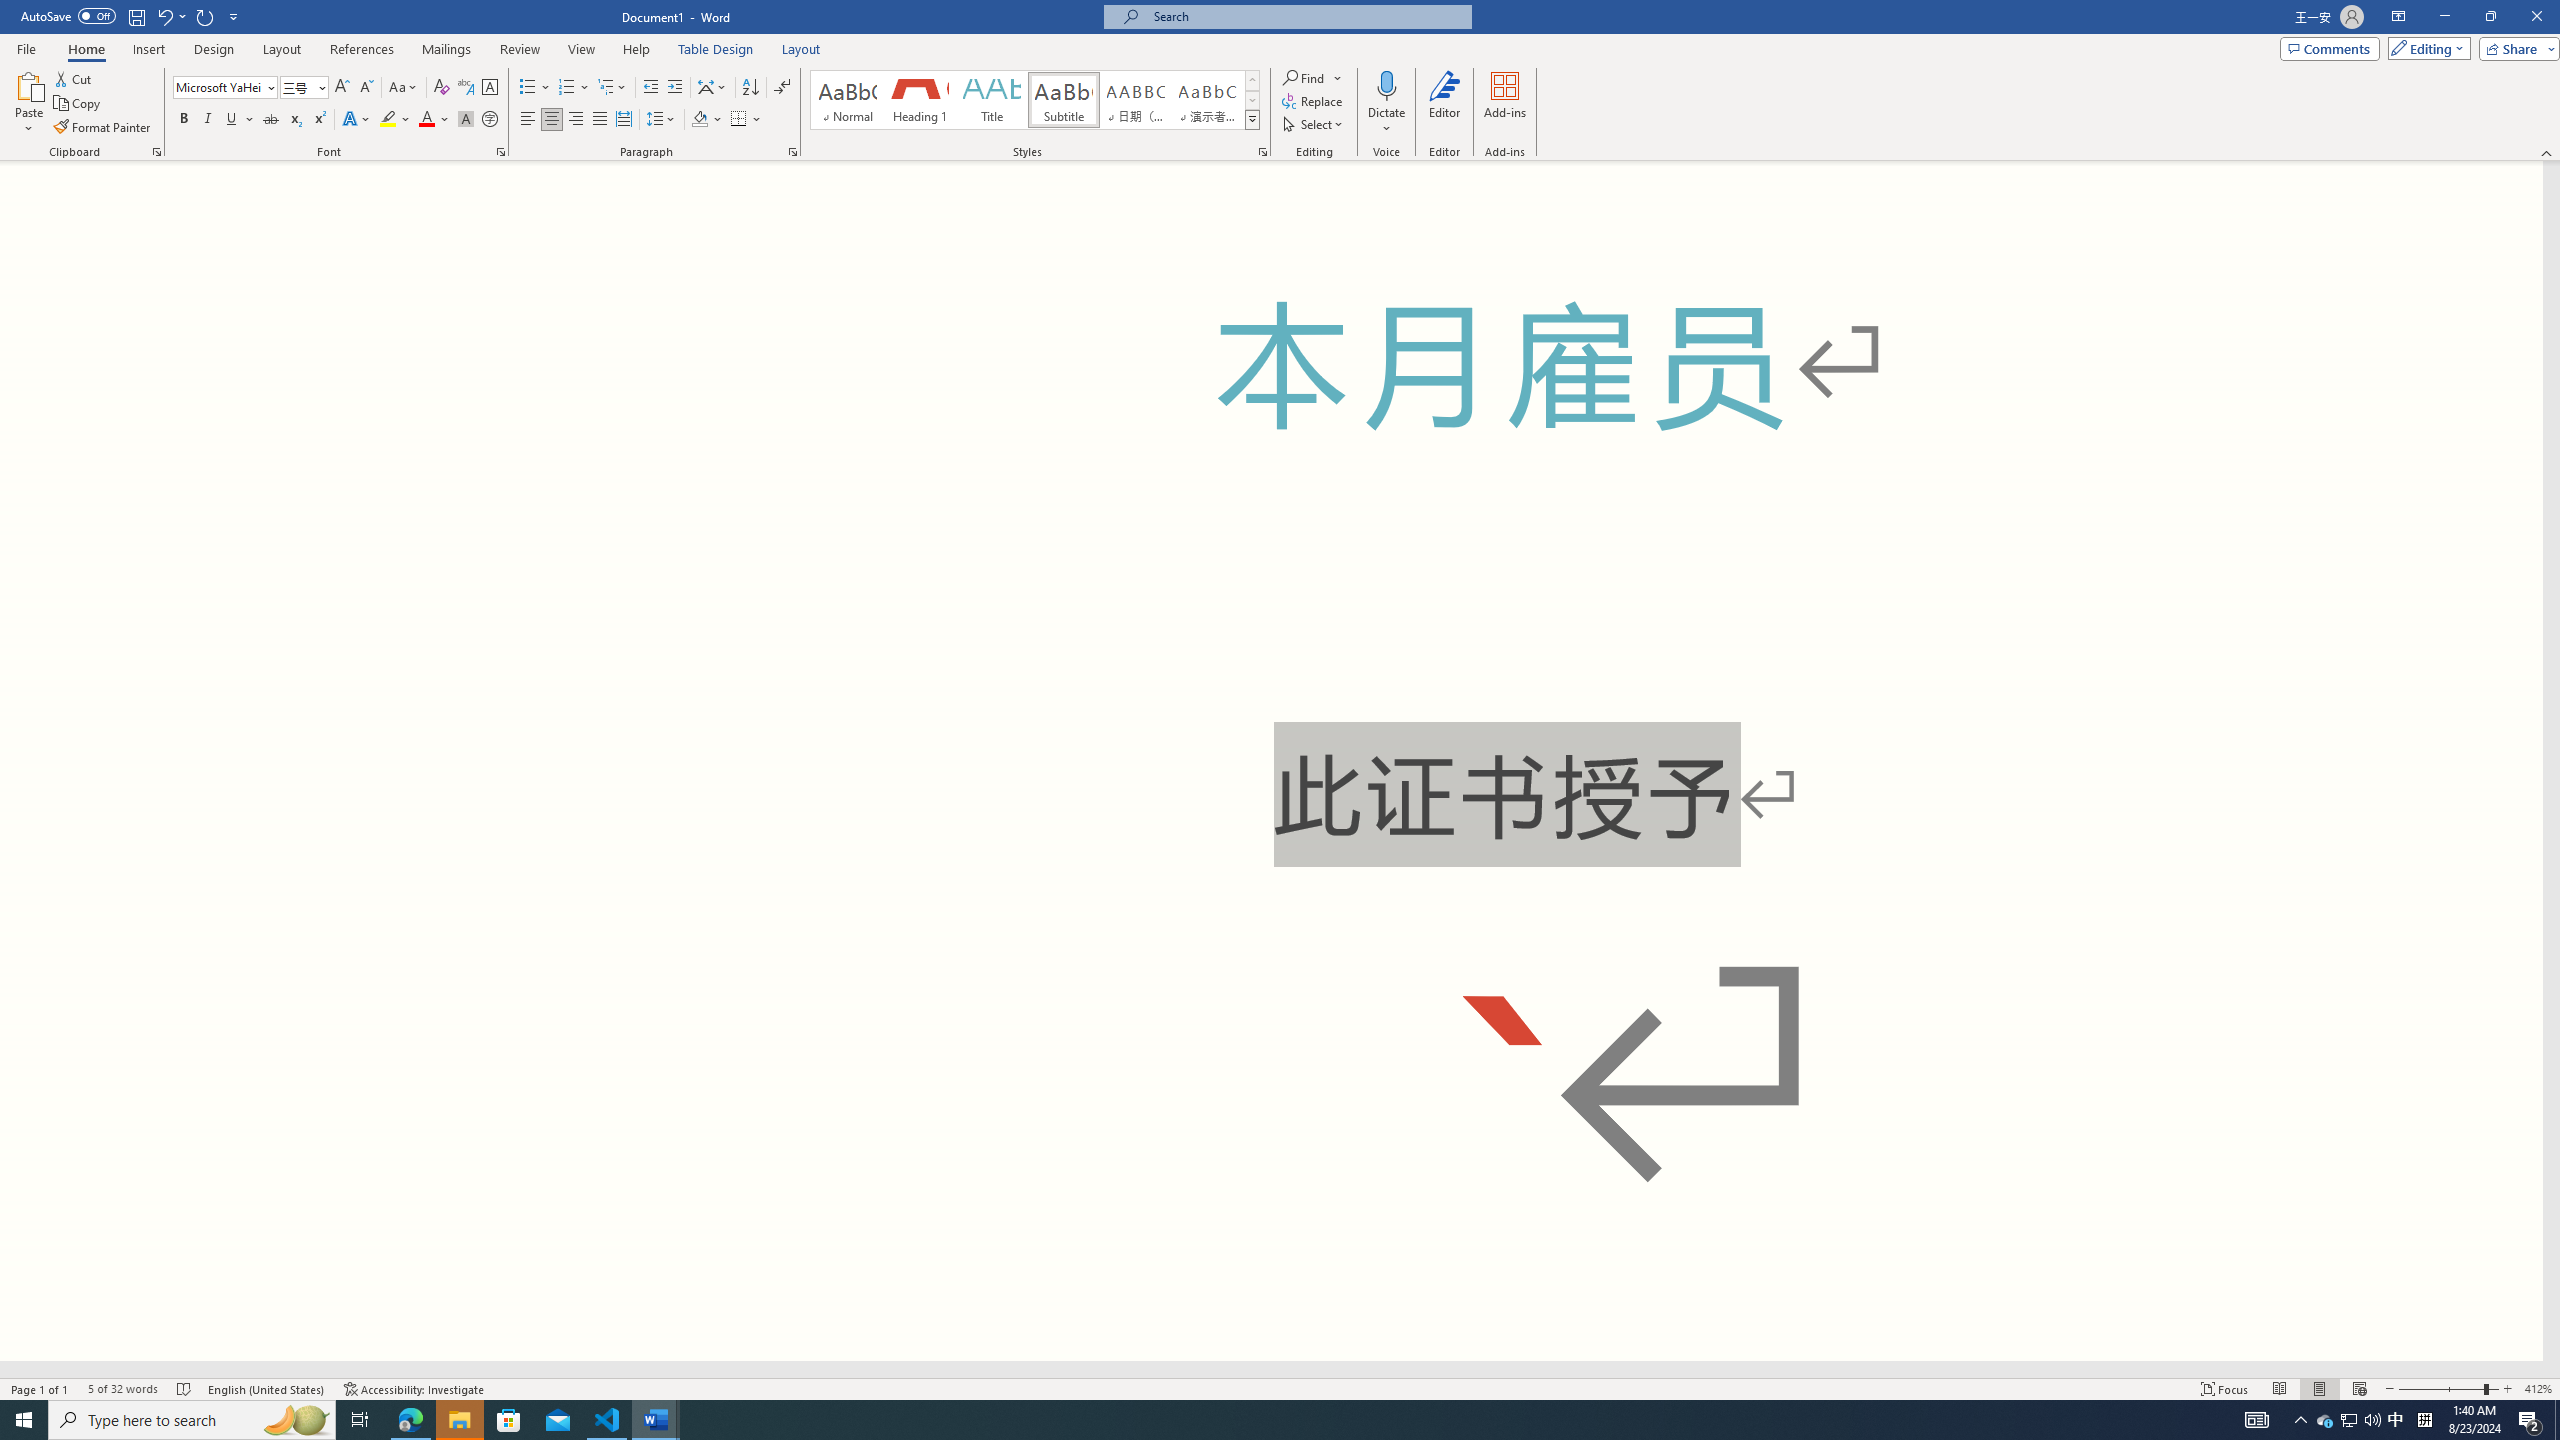 This screenshot has height=1440, width=2560. Describe the element at coordinates (574, 88) in the screenshot. I see `Numbering` at that location.